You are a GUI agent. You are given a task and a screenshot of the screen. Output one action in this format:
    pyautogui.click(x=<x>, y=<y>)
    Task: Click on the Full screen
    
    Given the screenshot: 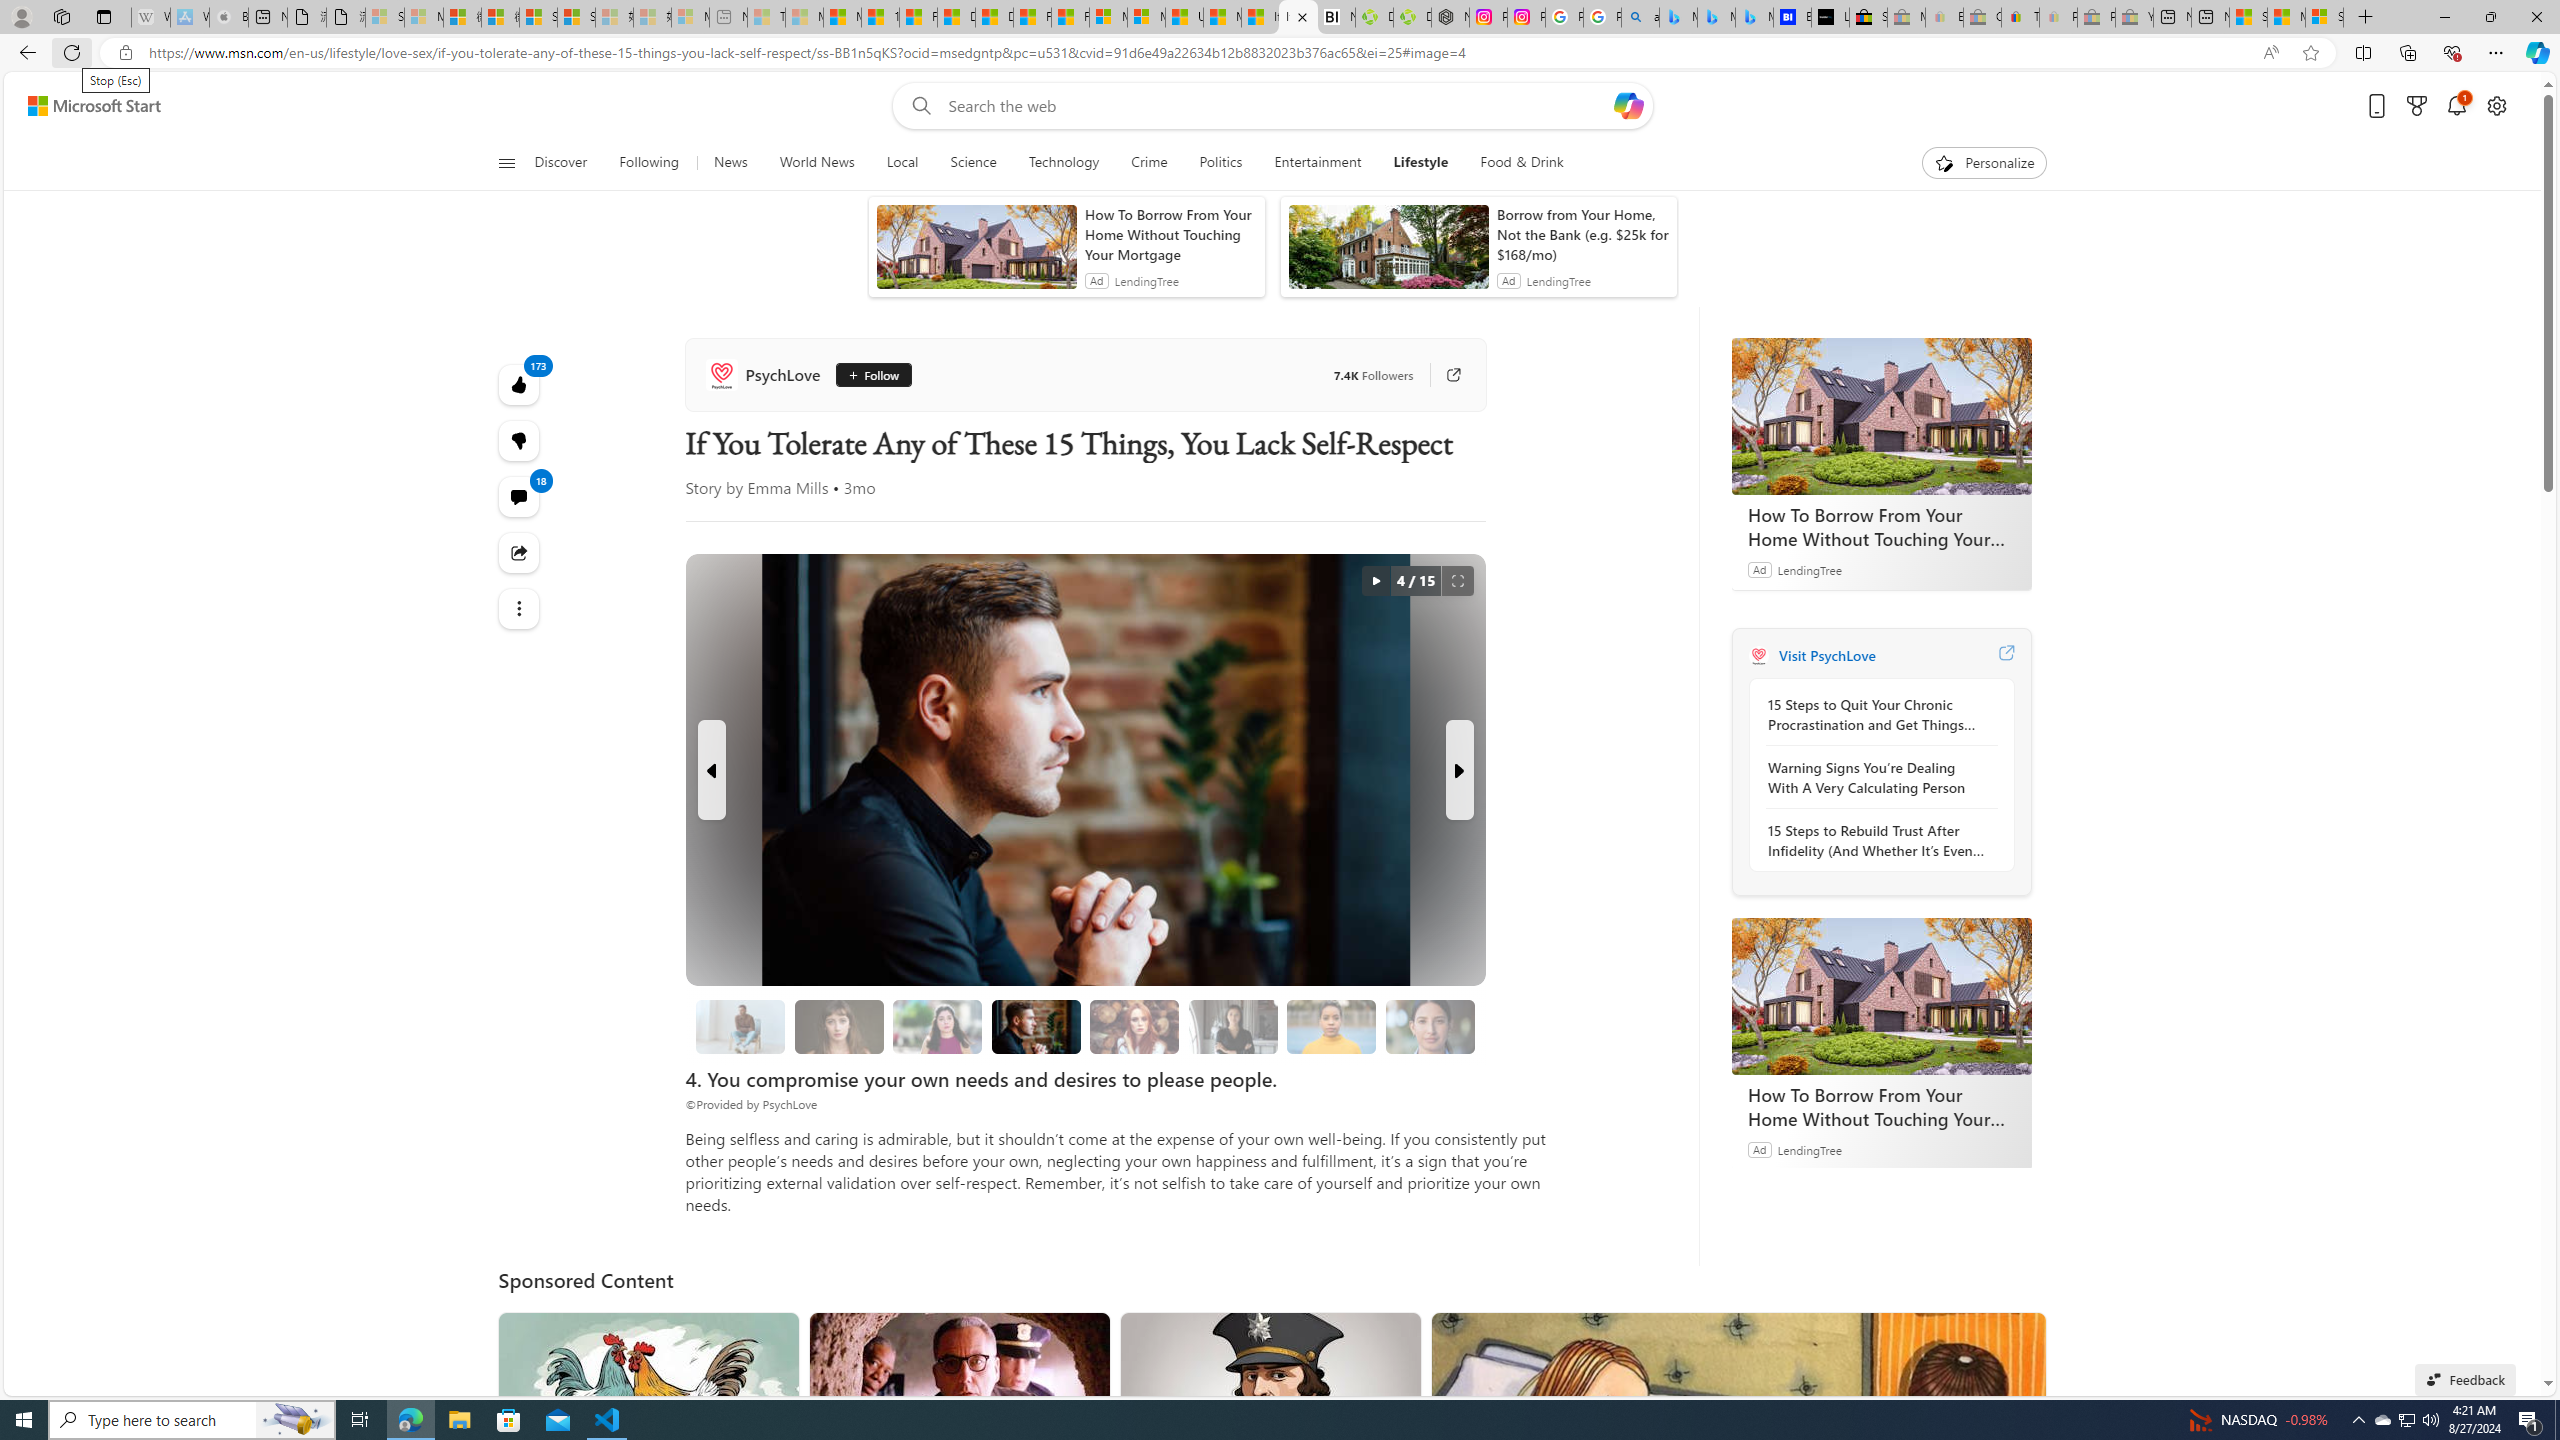 What is the action you would take?
    pyautogui.click(x=1458, y=580)
    